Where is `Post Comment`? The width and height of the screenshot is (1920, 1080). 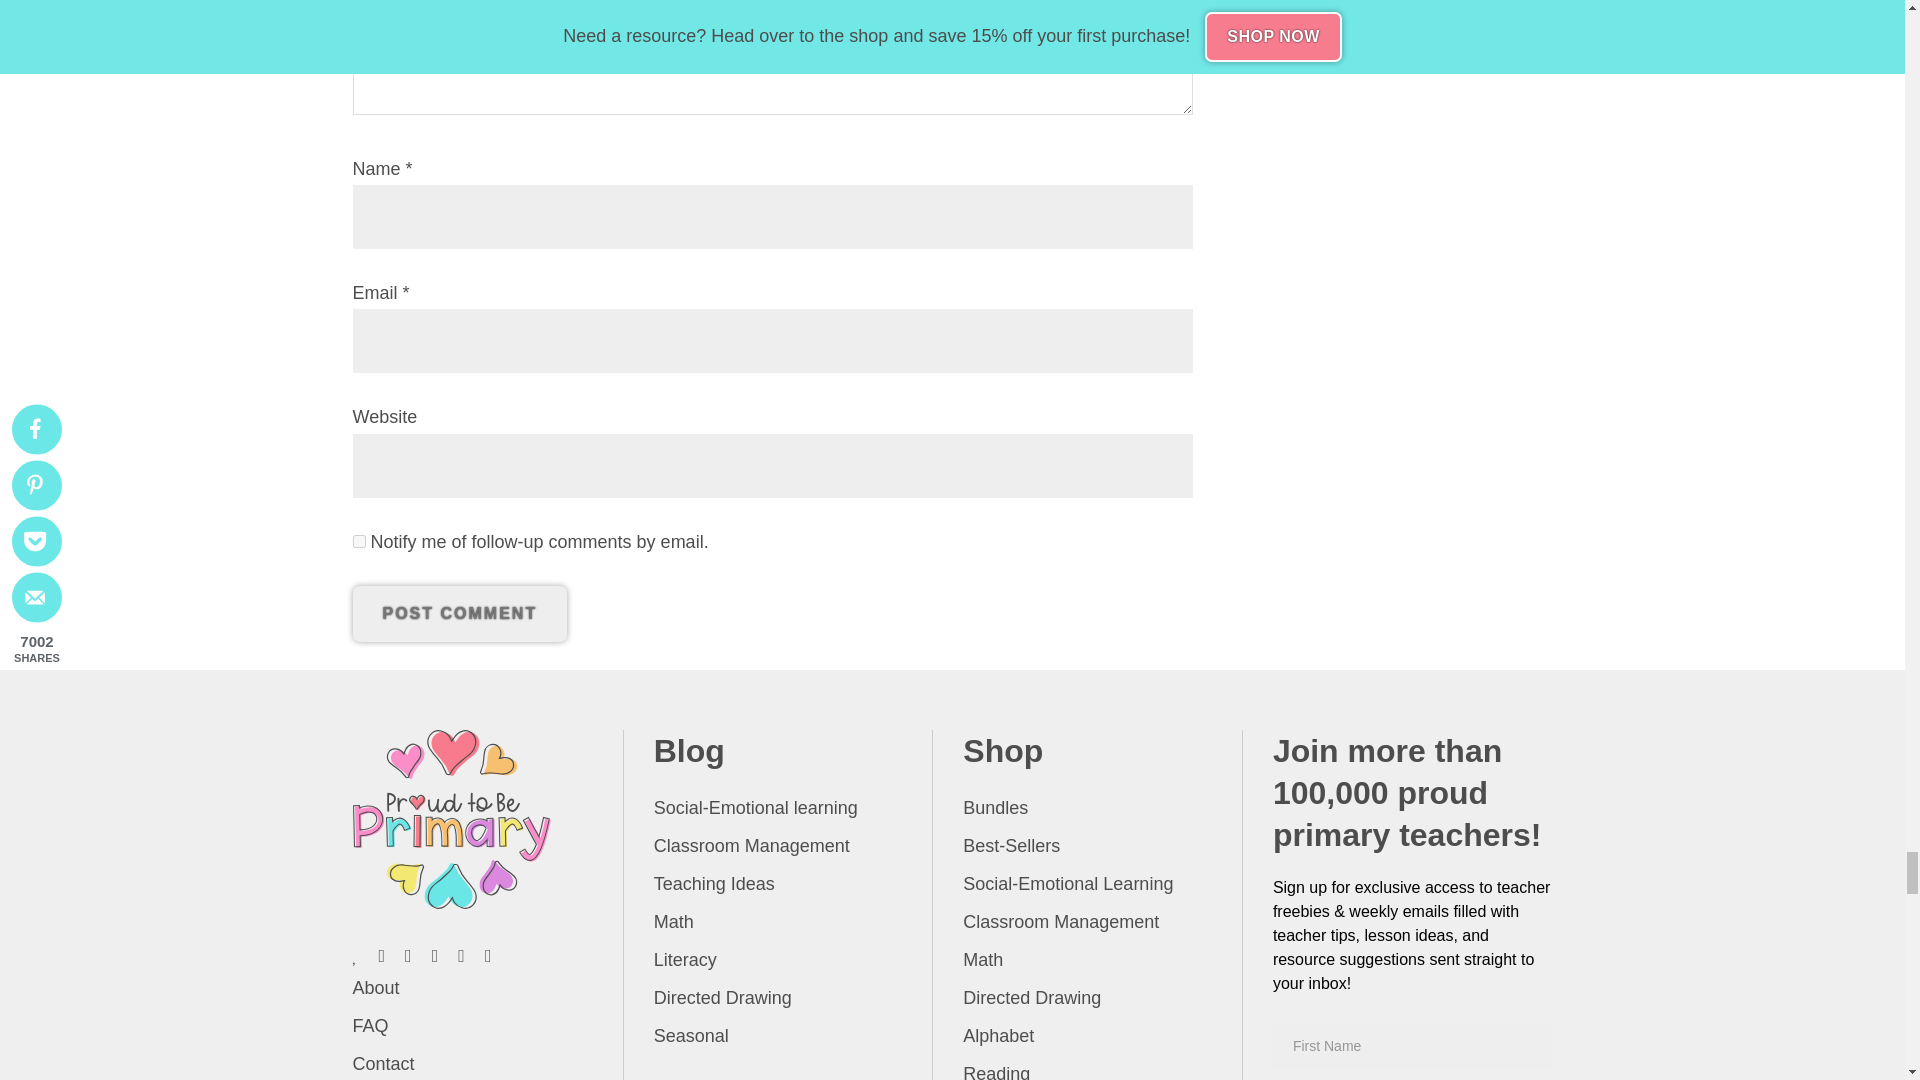 Post Comment is located at coordinates (458, 614).